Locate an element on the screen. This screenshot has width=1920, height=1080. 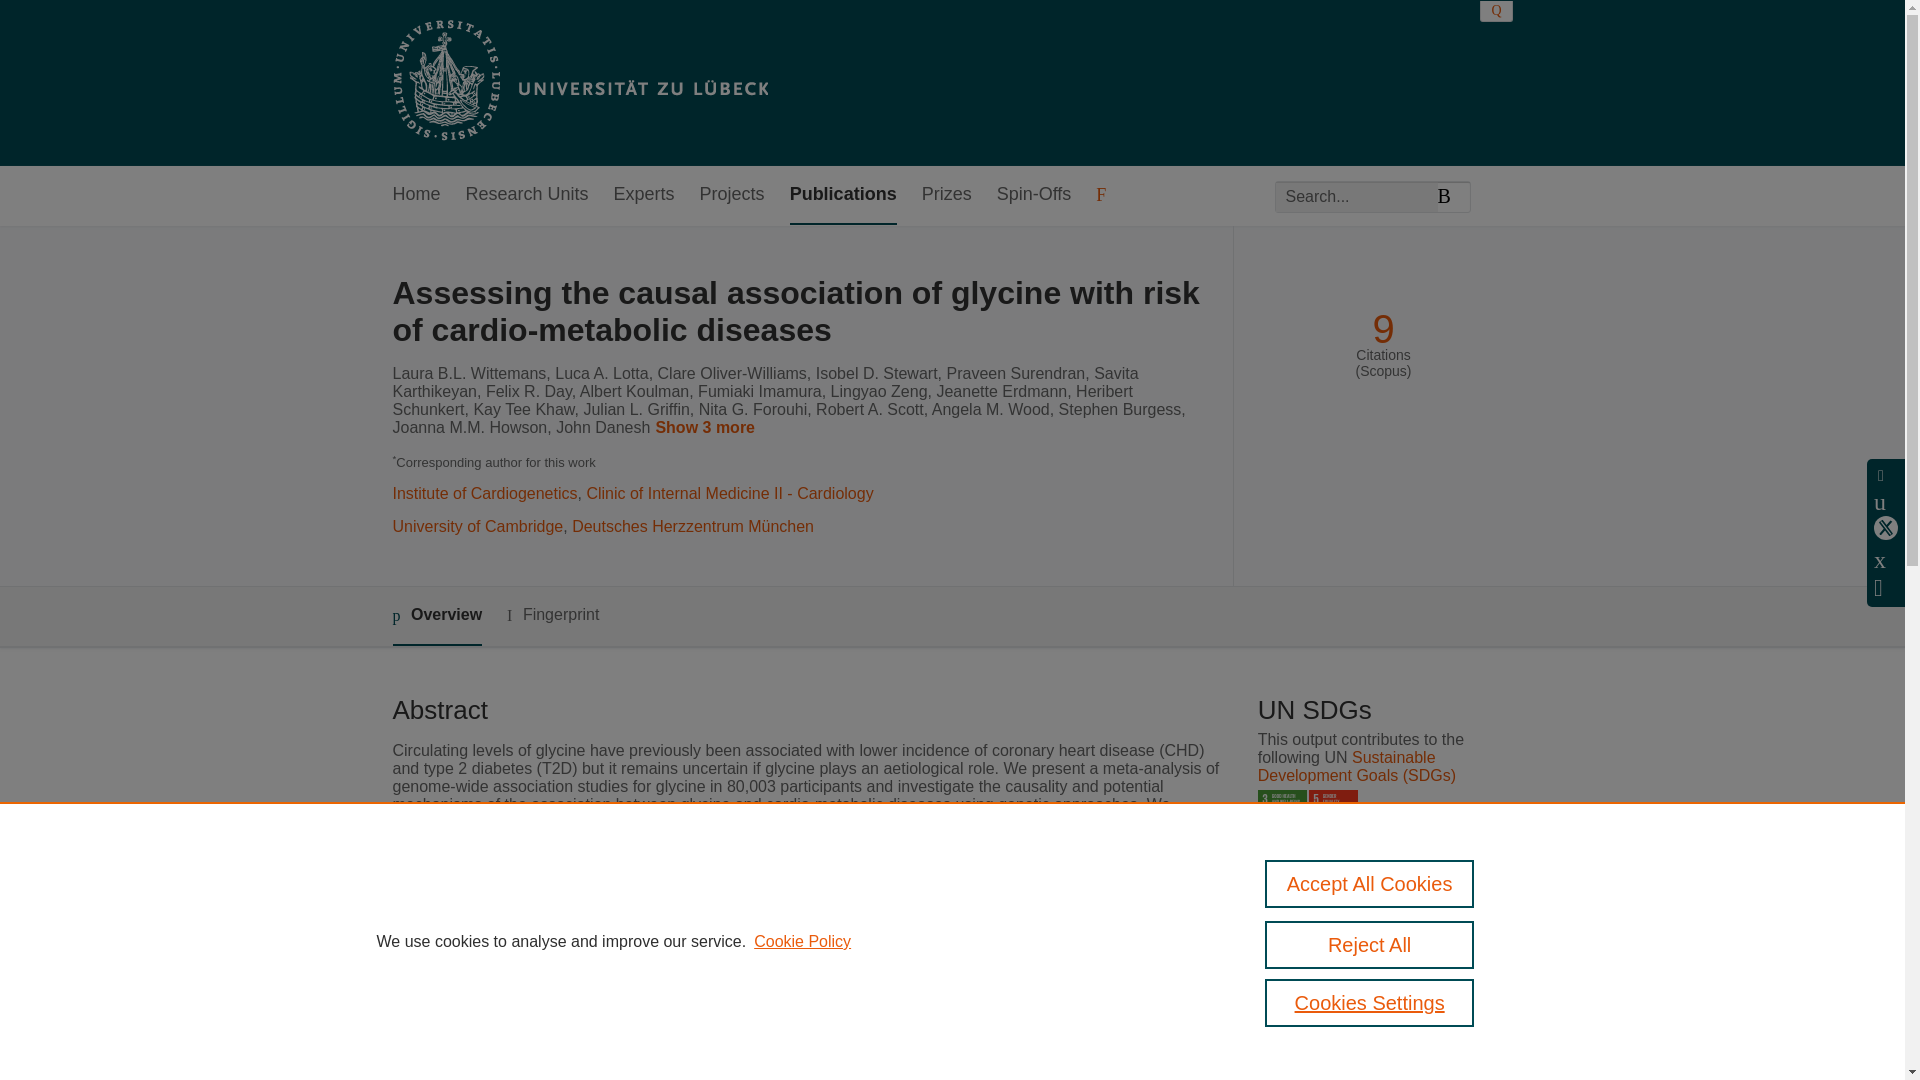
Fingerprint is located at coordinates (552, 615).